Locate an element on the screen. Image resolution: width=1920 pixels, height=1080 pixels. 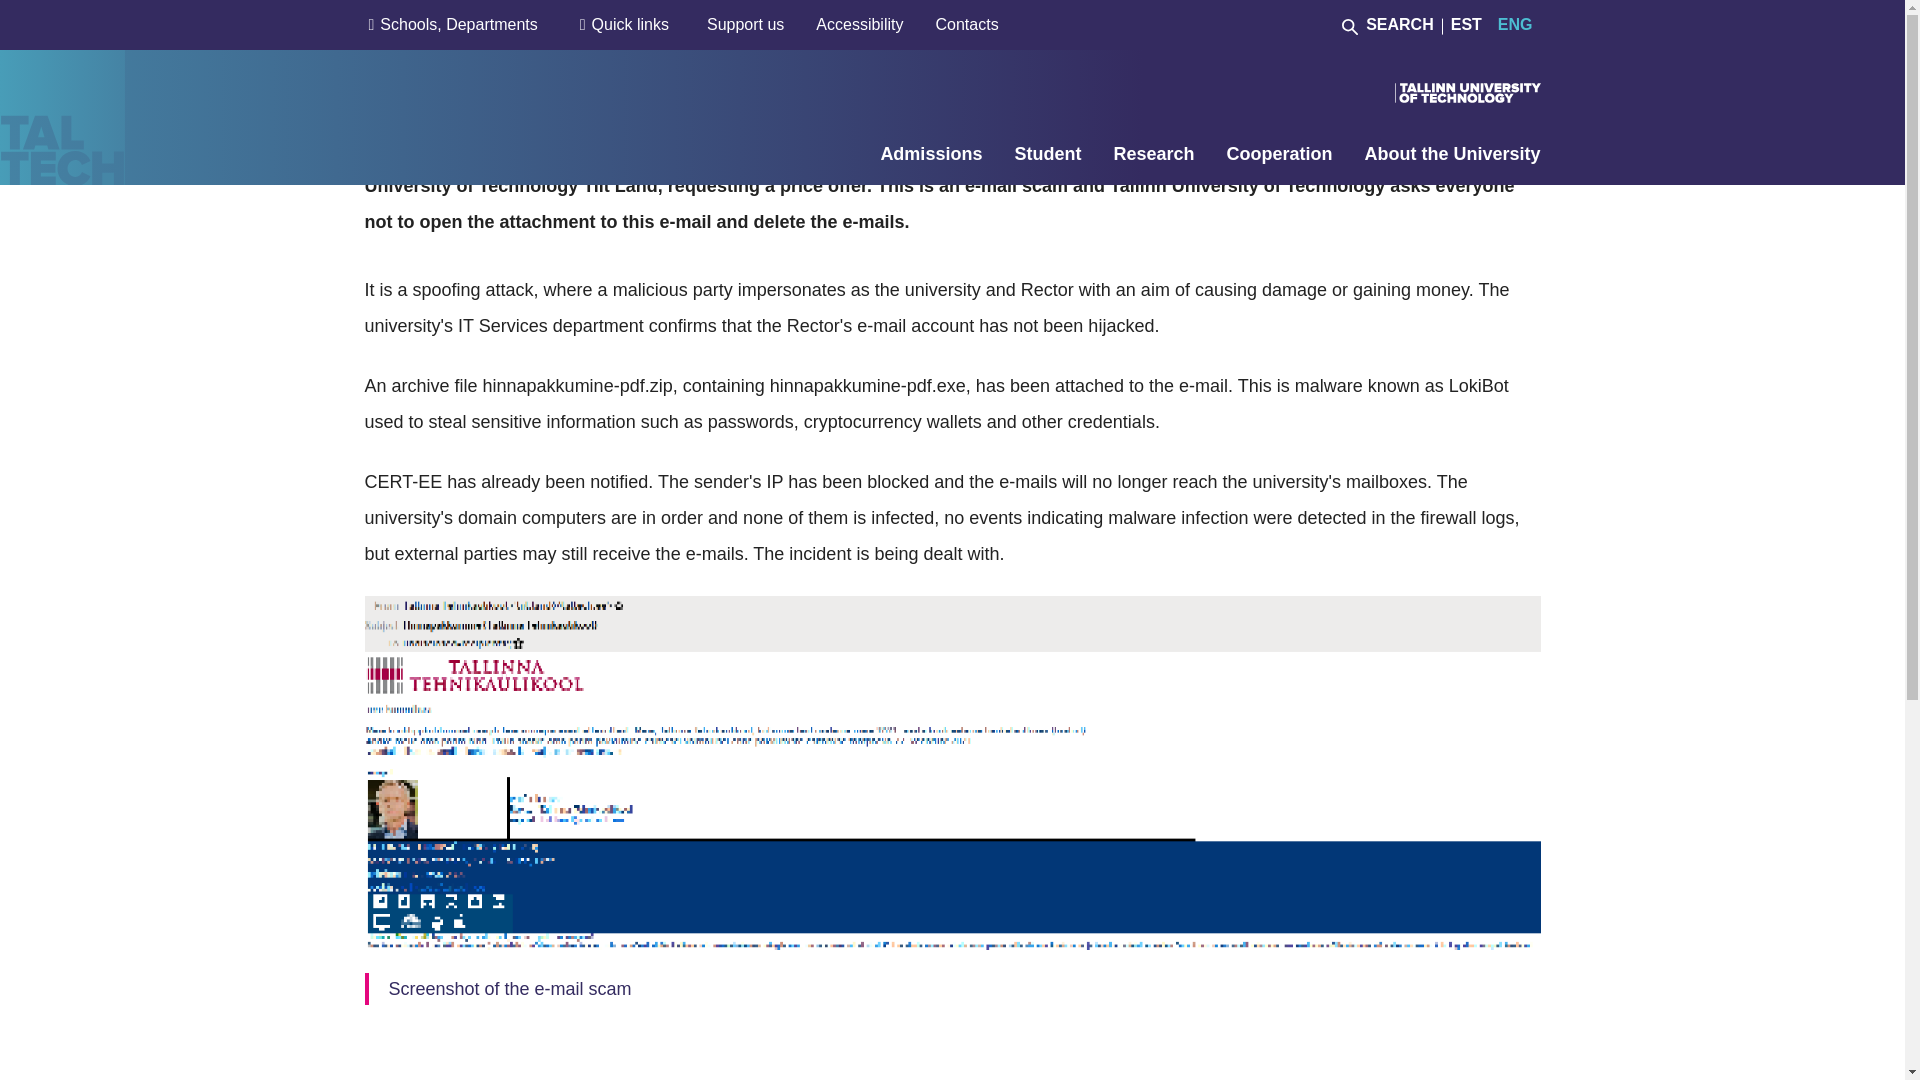
About the University is located at coordinates (1451, 154).